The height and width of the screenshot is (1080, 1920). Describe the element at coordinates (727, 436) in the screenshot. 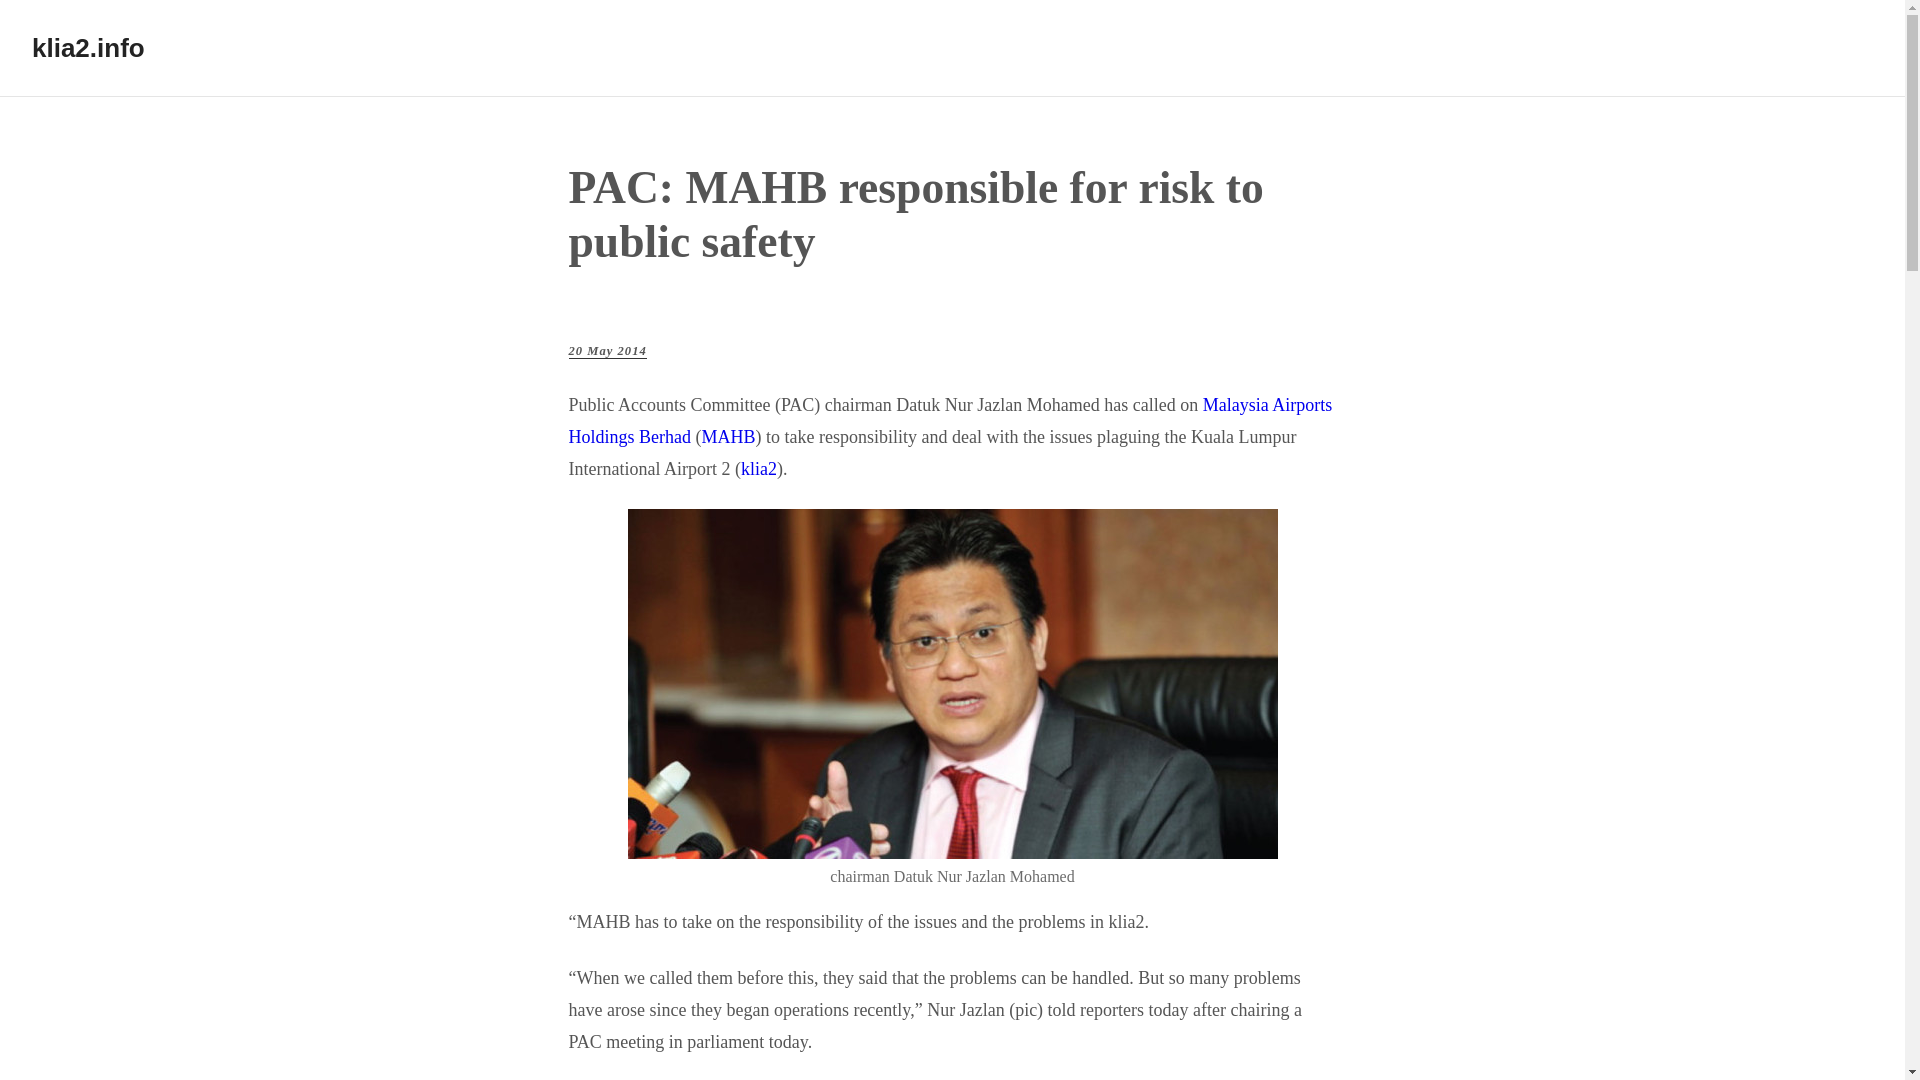

I see `MAHB` at that location.